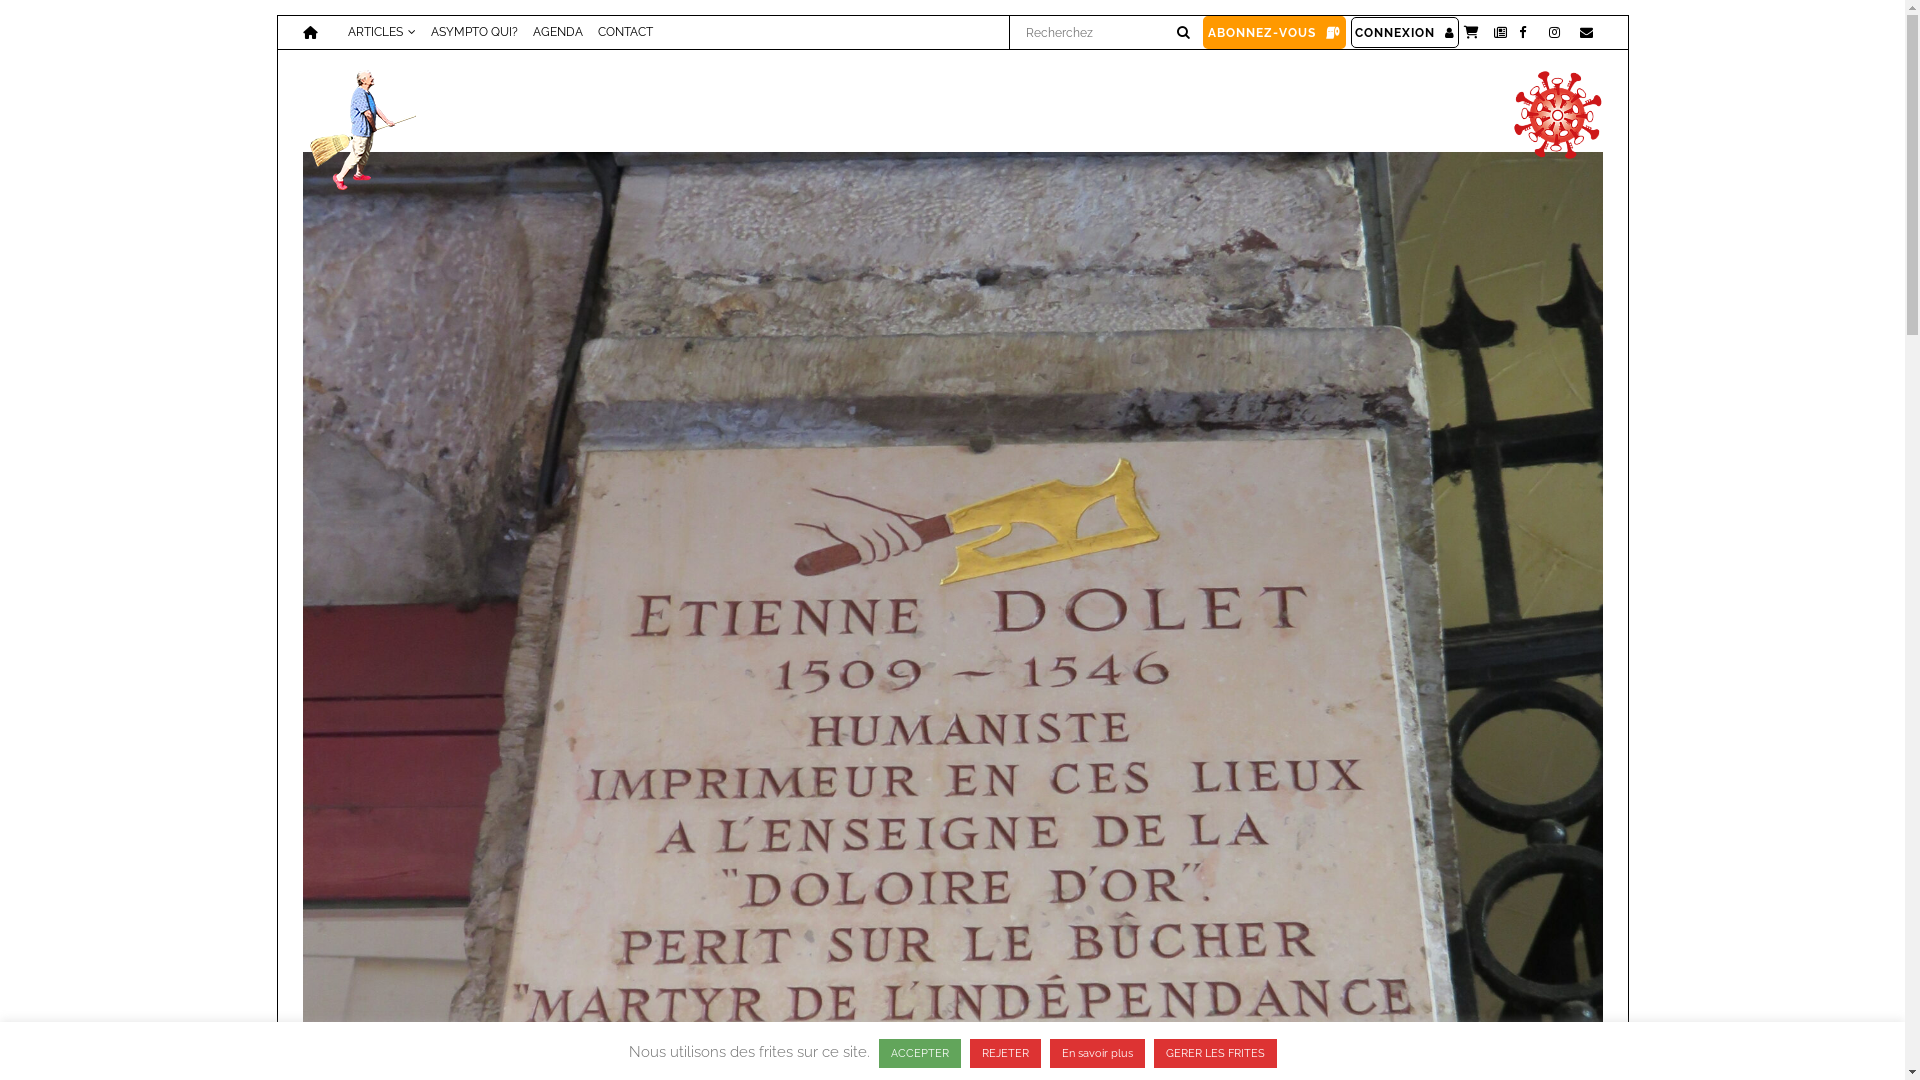  Describe the element at coordinates (919, 1054) in the screenshot. I see `ACCEPTER` at that location.